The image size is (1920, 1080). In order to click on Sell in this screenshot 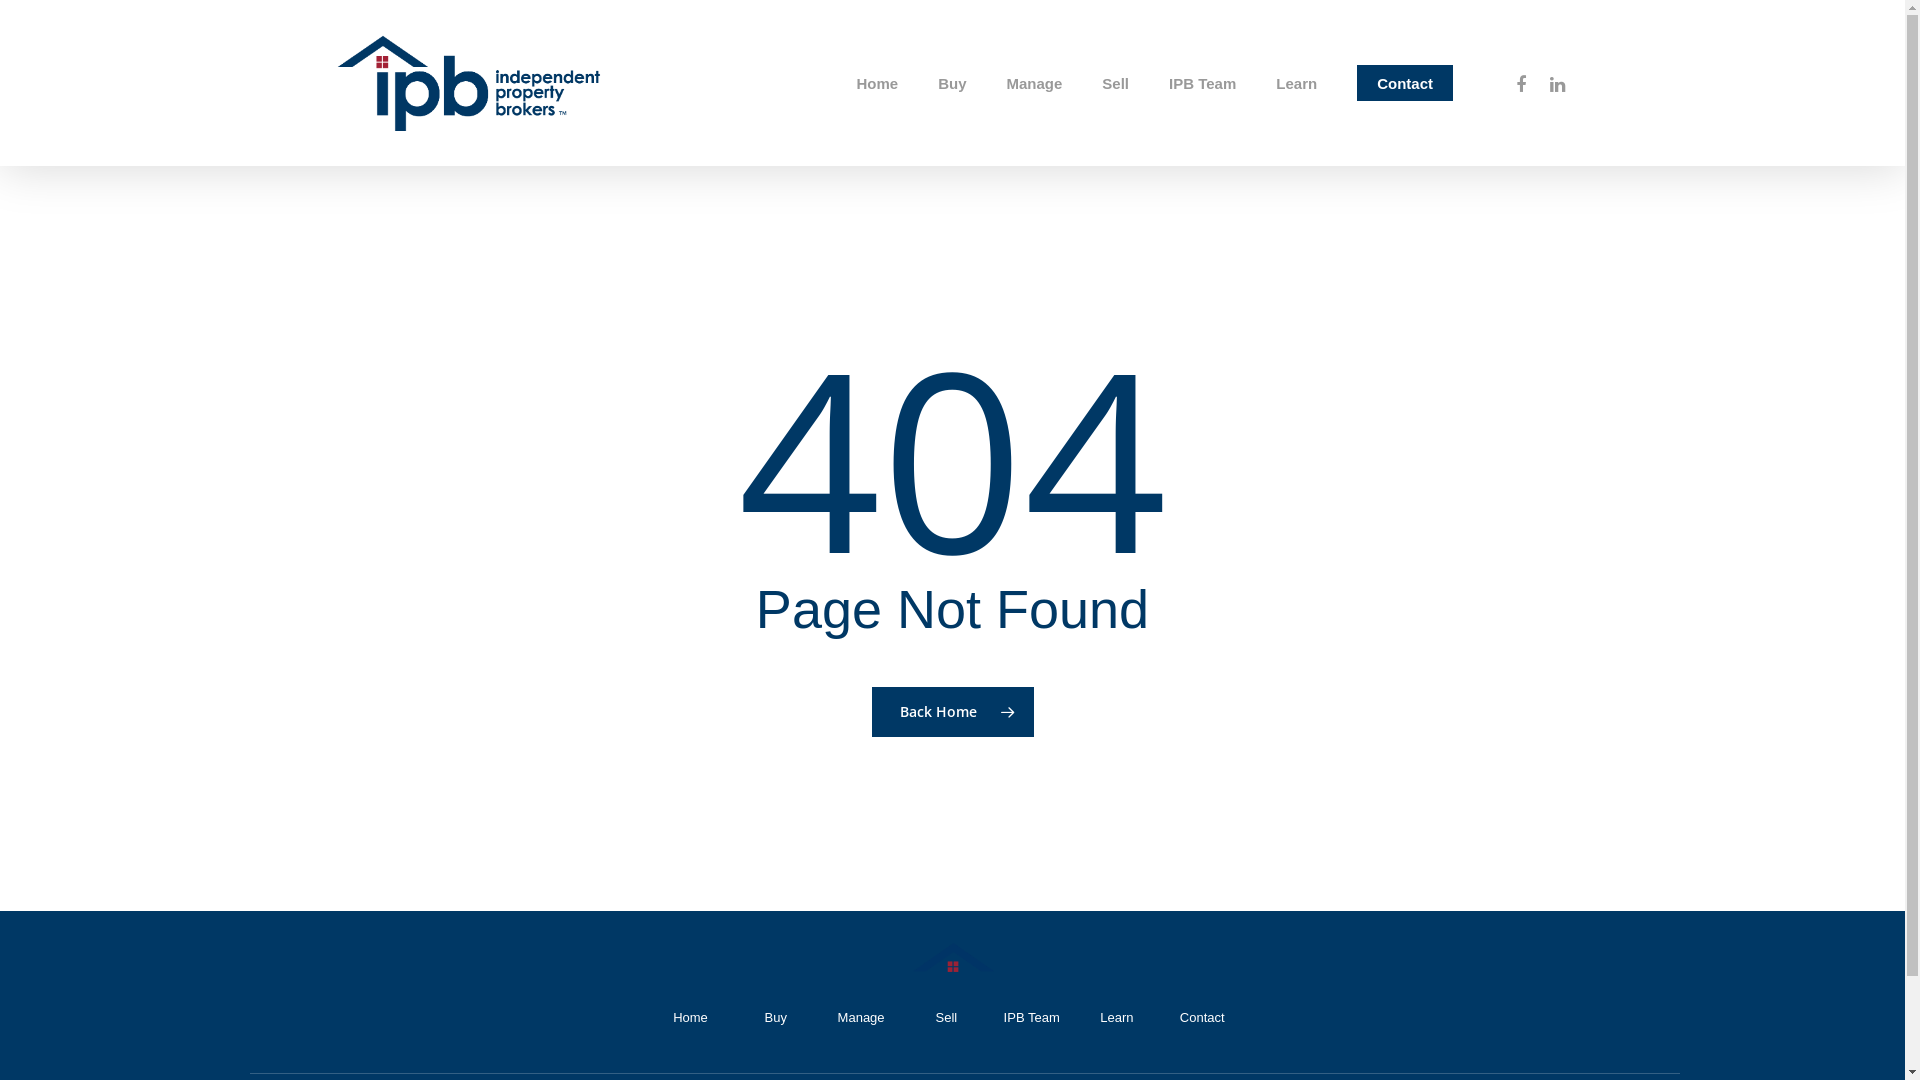, I will do `click(946, 1018)`.